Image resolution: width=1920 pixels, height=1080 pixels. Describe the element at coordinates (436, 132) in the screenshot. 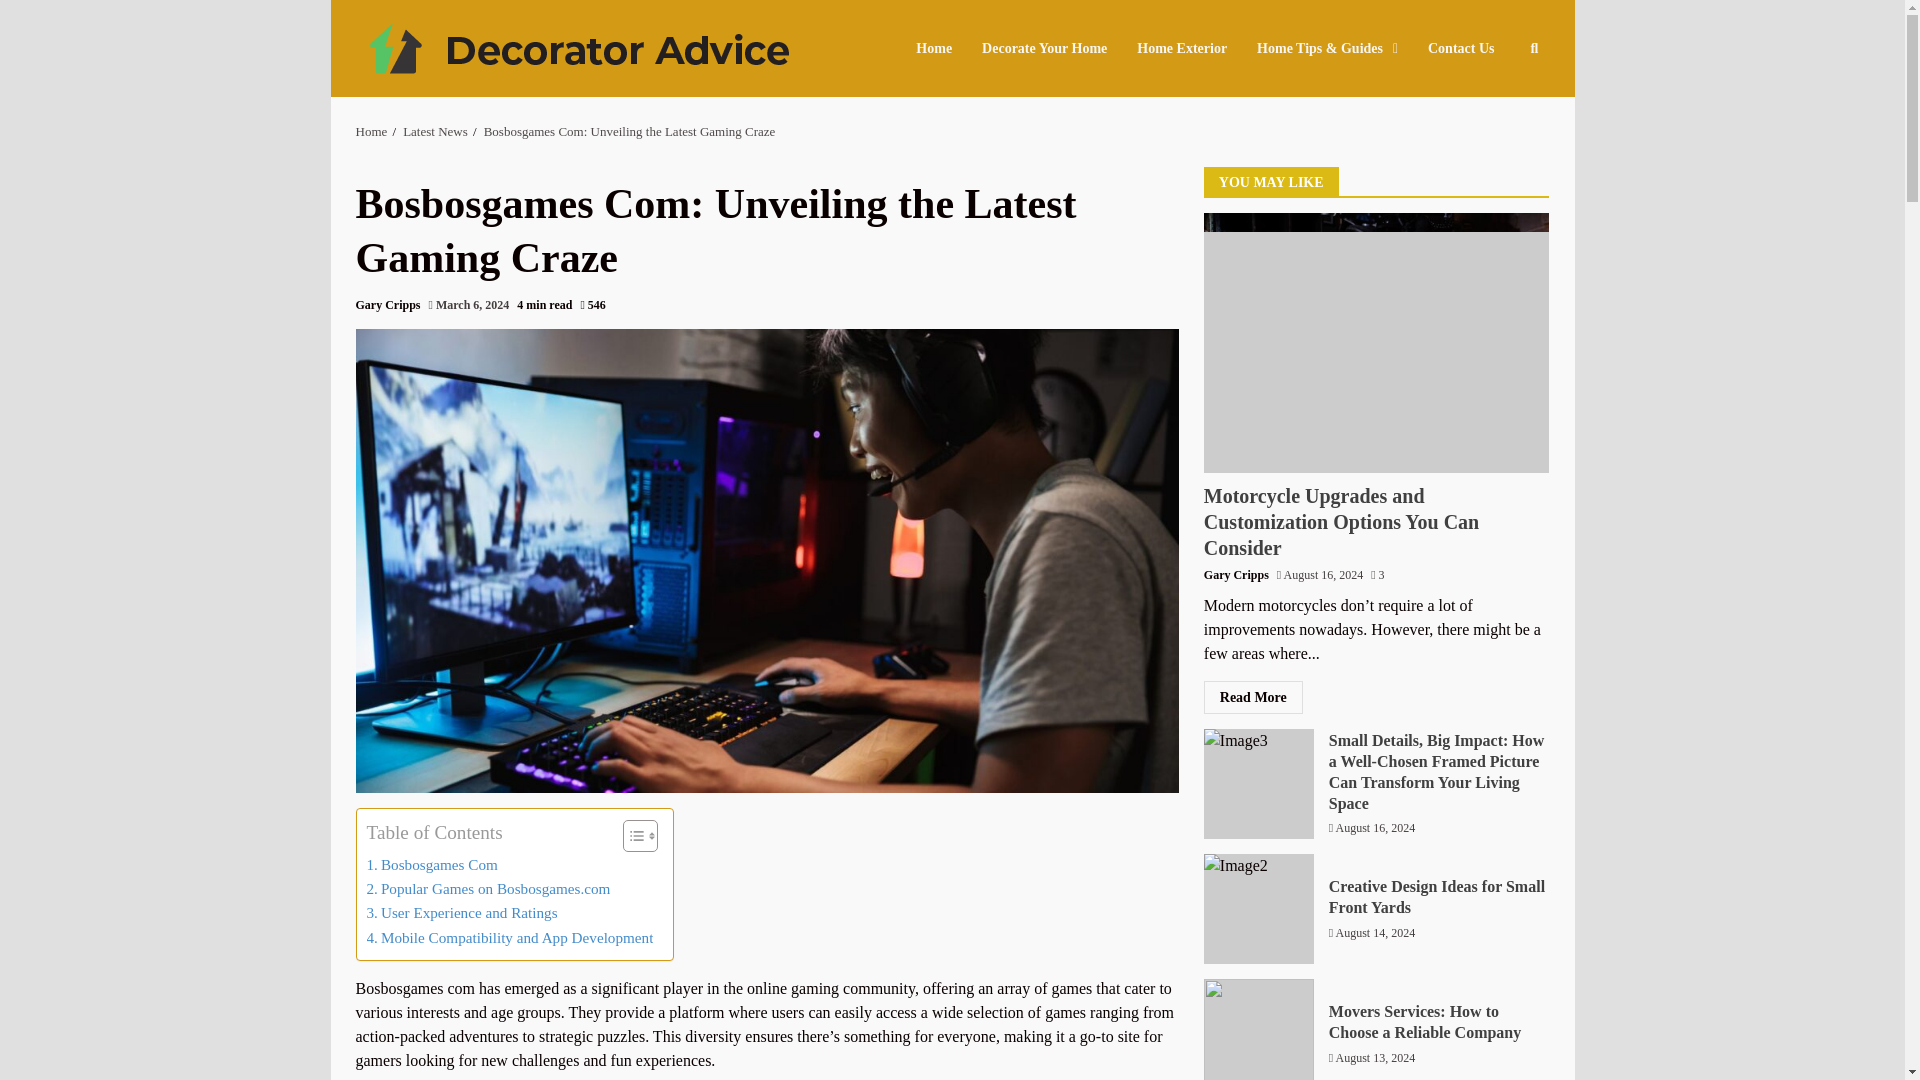

I see `Latest News` at that location.